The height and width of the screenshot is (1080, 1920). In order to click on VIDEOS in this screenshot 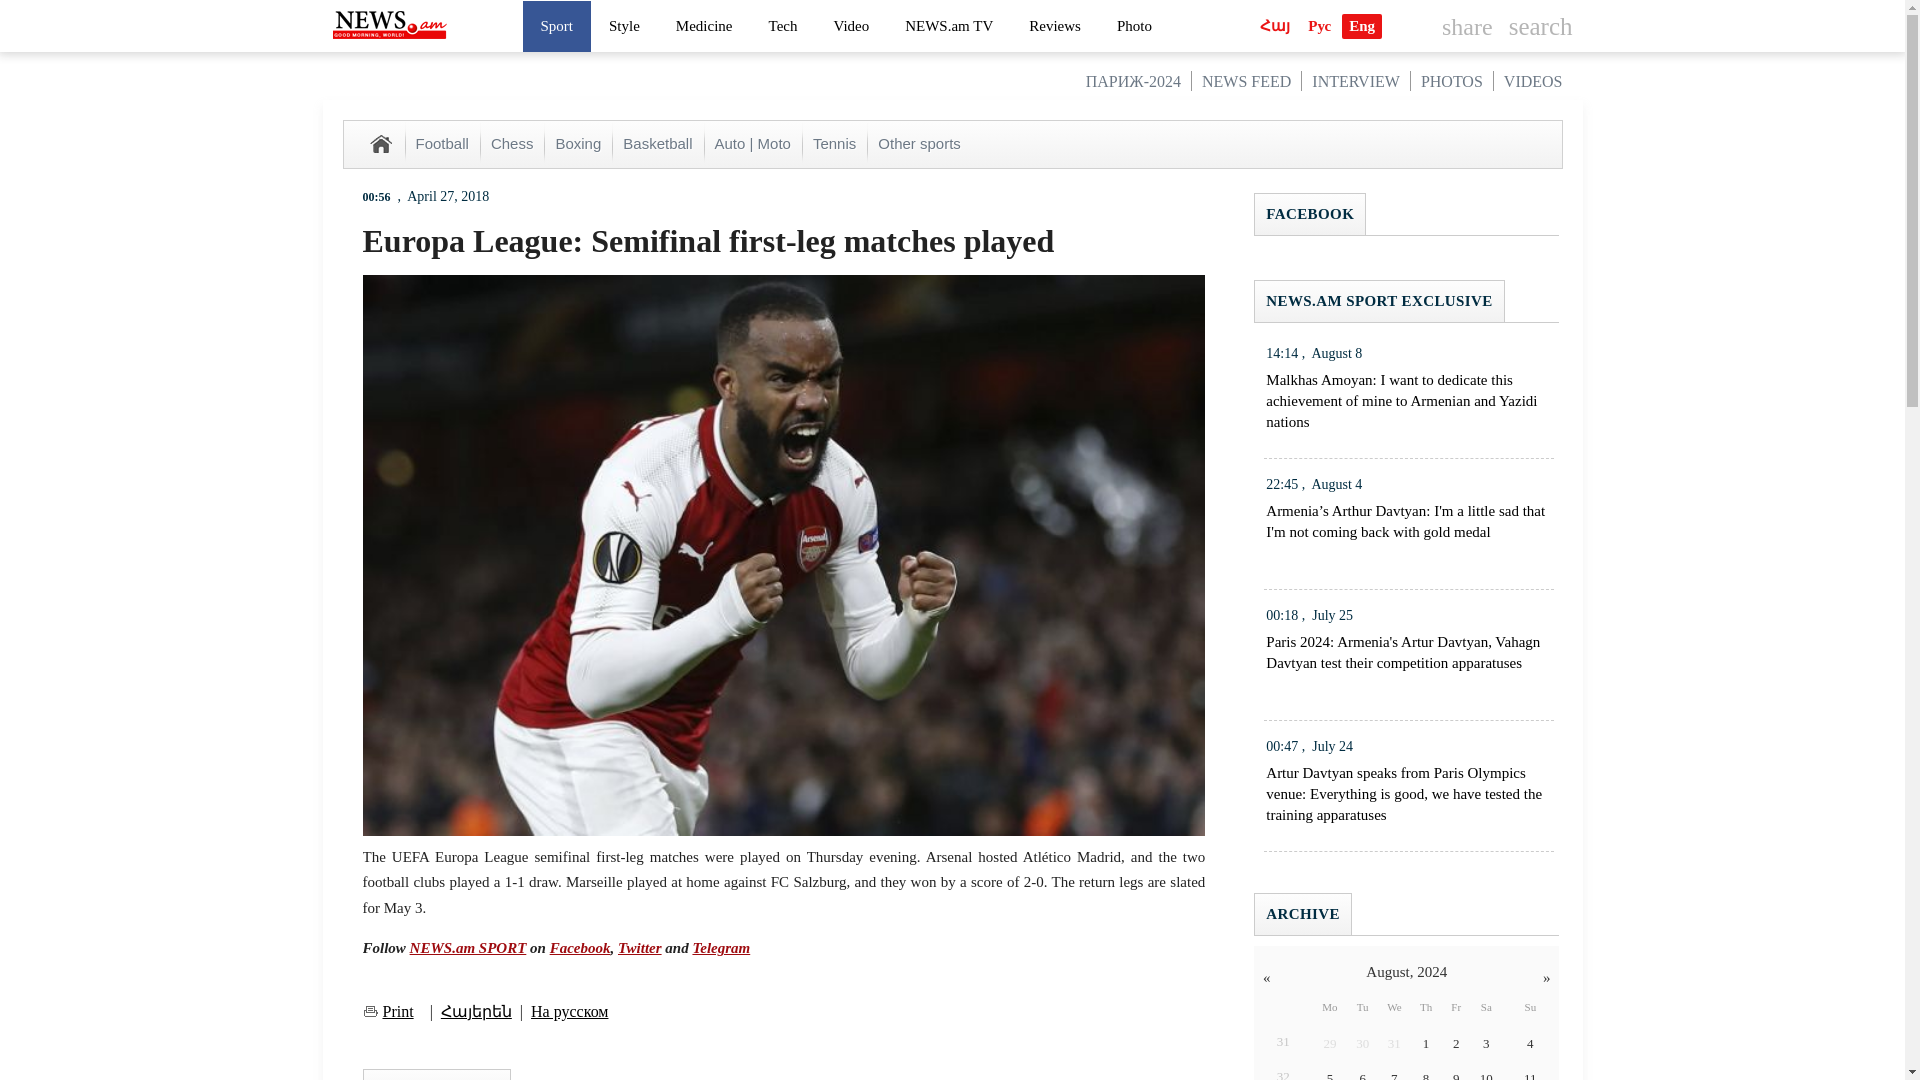, I will do `click(1532, 81)`.